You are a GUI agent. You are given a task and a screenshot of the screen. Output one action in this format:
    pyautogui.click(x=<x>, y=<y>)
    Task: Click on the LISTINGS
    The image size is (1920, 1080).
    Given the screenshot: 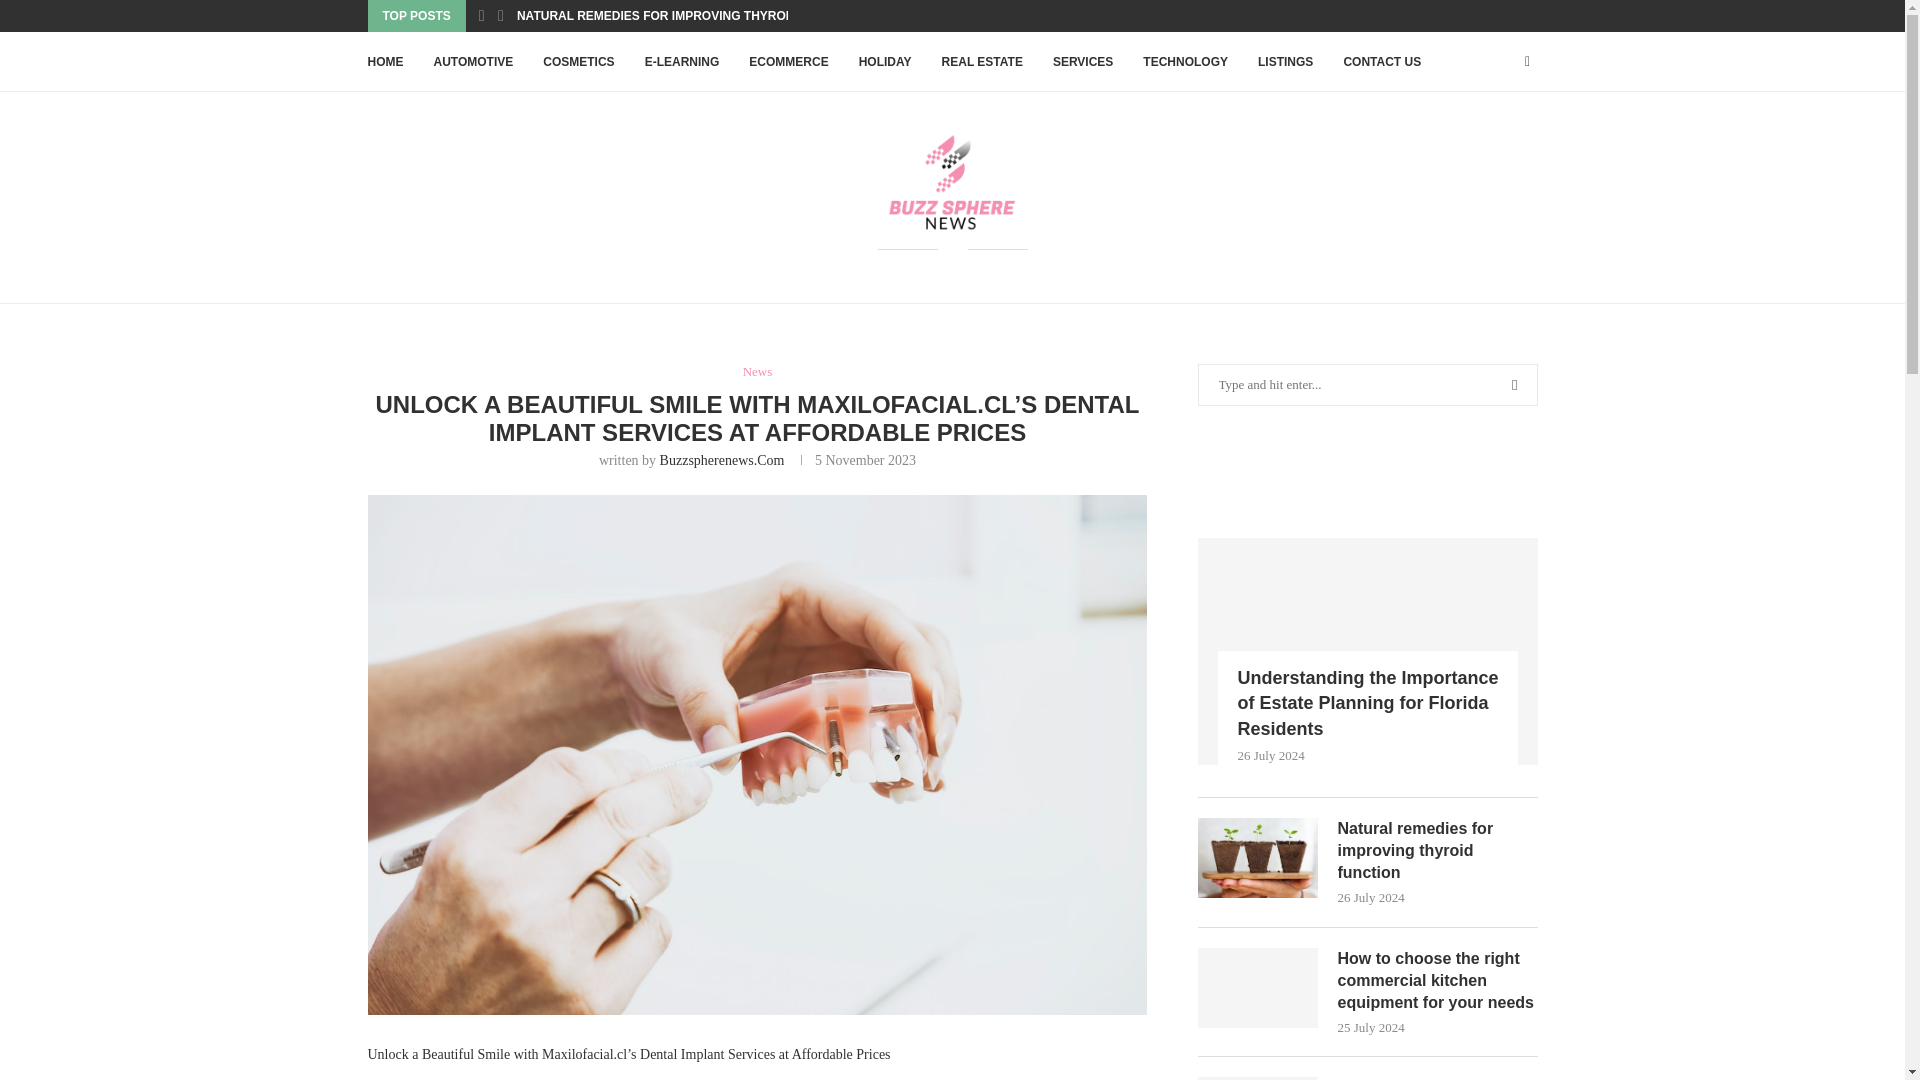 What is the action you would take?
    pyautogui.click(x=1285, y=62)
    